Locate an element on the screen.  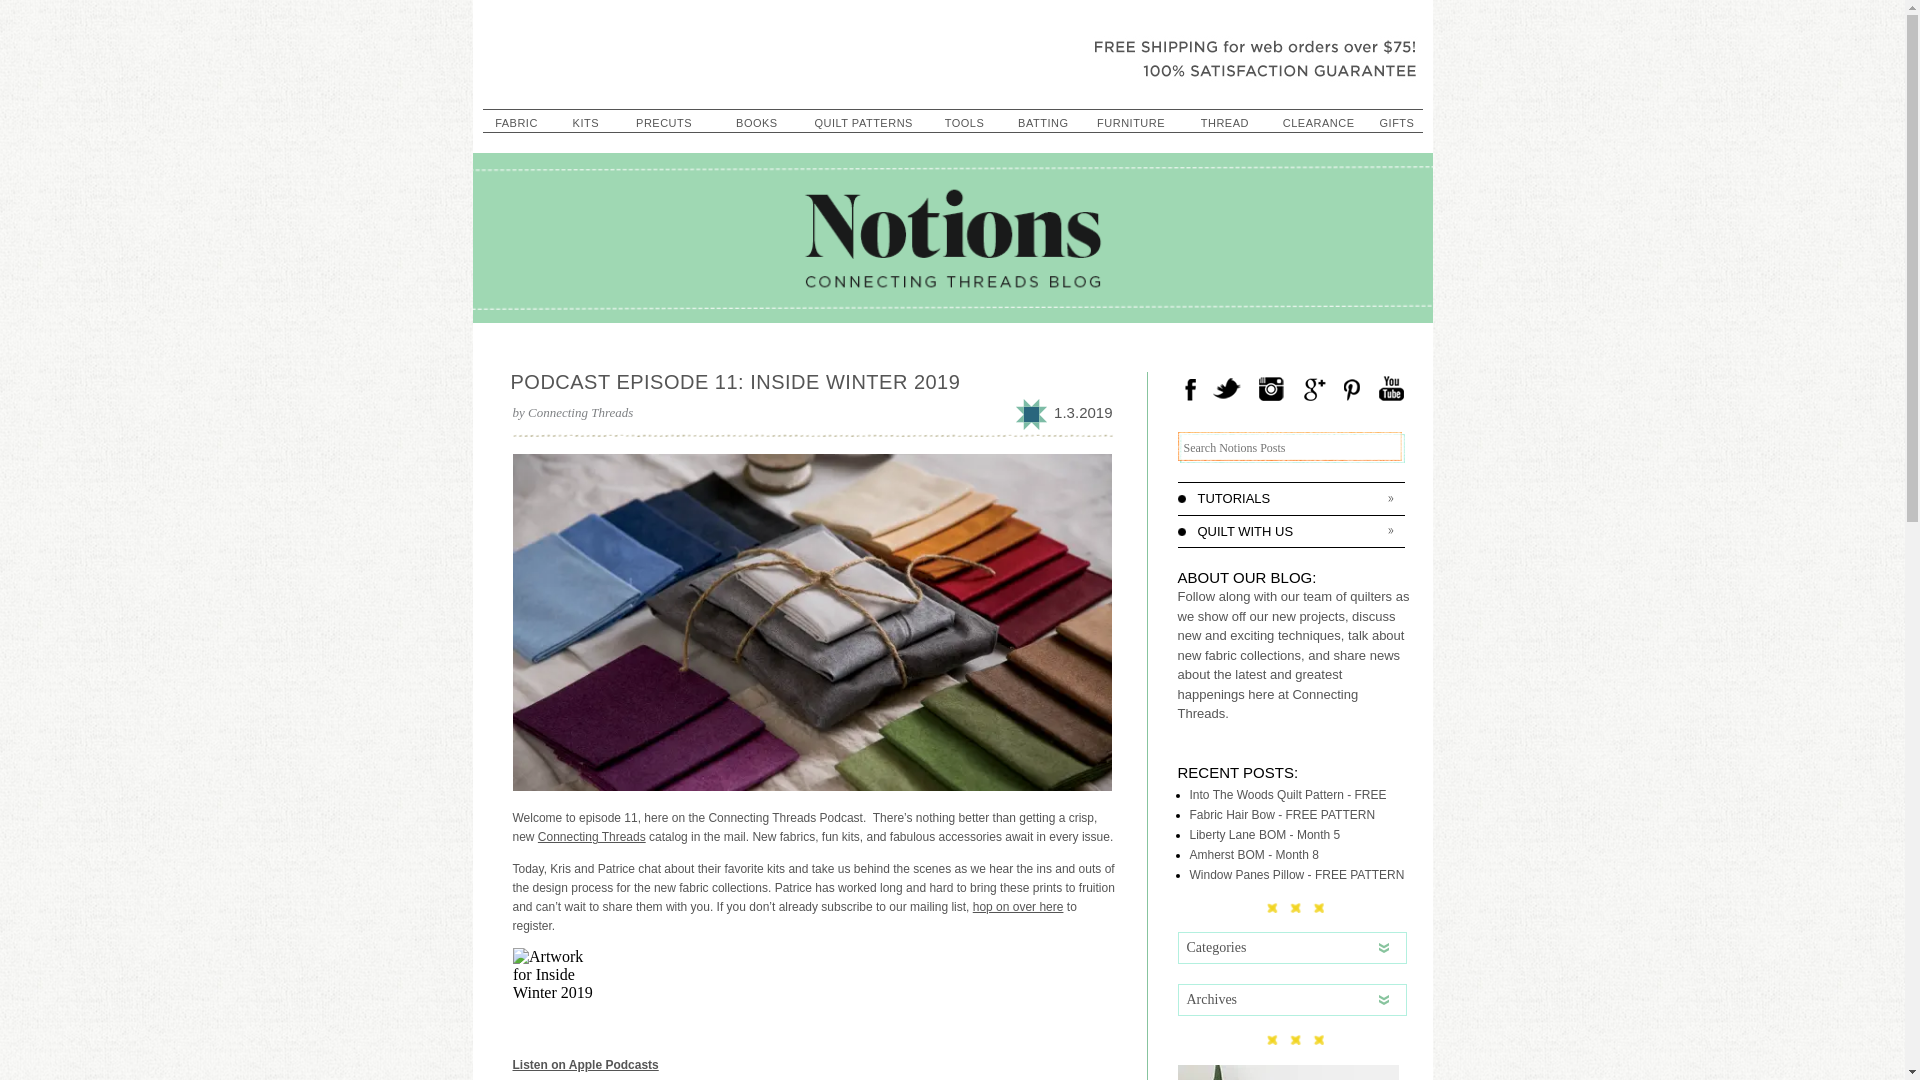
Quilting Books is located at coordinates (757, 124).